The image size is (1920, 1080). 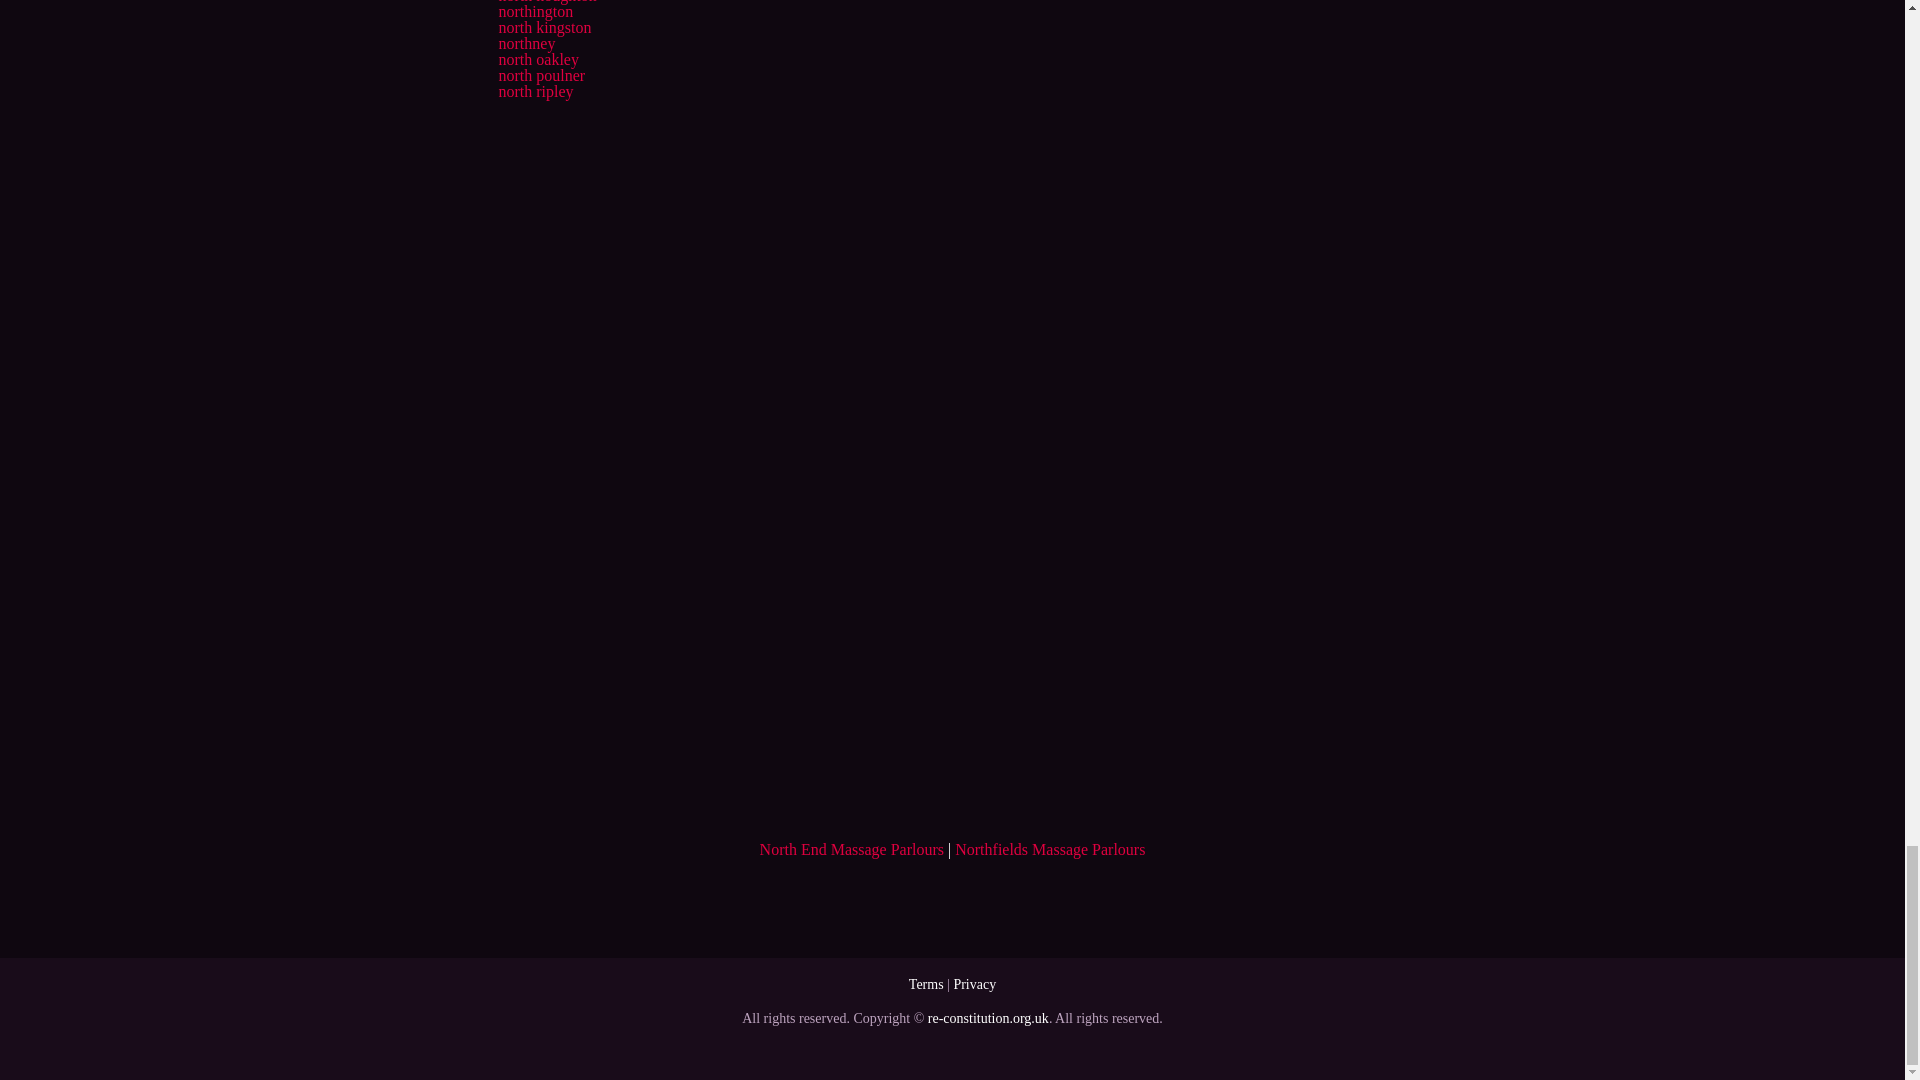 I want to click on Privacy, so click(x=974, y=984).